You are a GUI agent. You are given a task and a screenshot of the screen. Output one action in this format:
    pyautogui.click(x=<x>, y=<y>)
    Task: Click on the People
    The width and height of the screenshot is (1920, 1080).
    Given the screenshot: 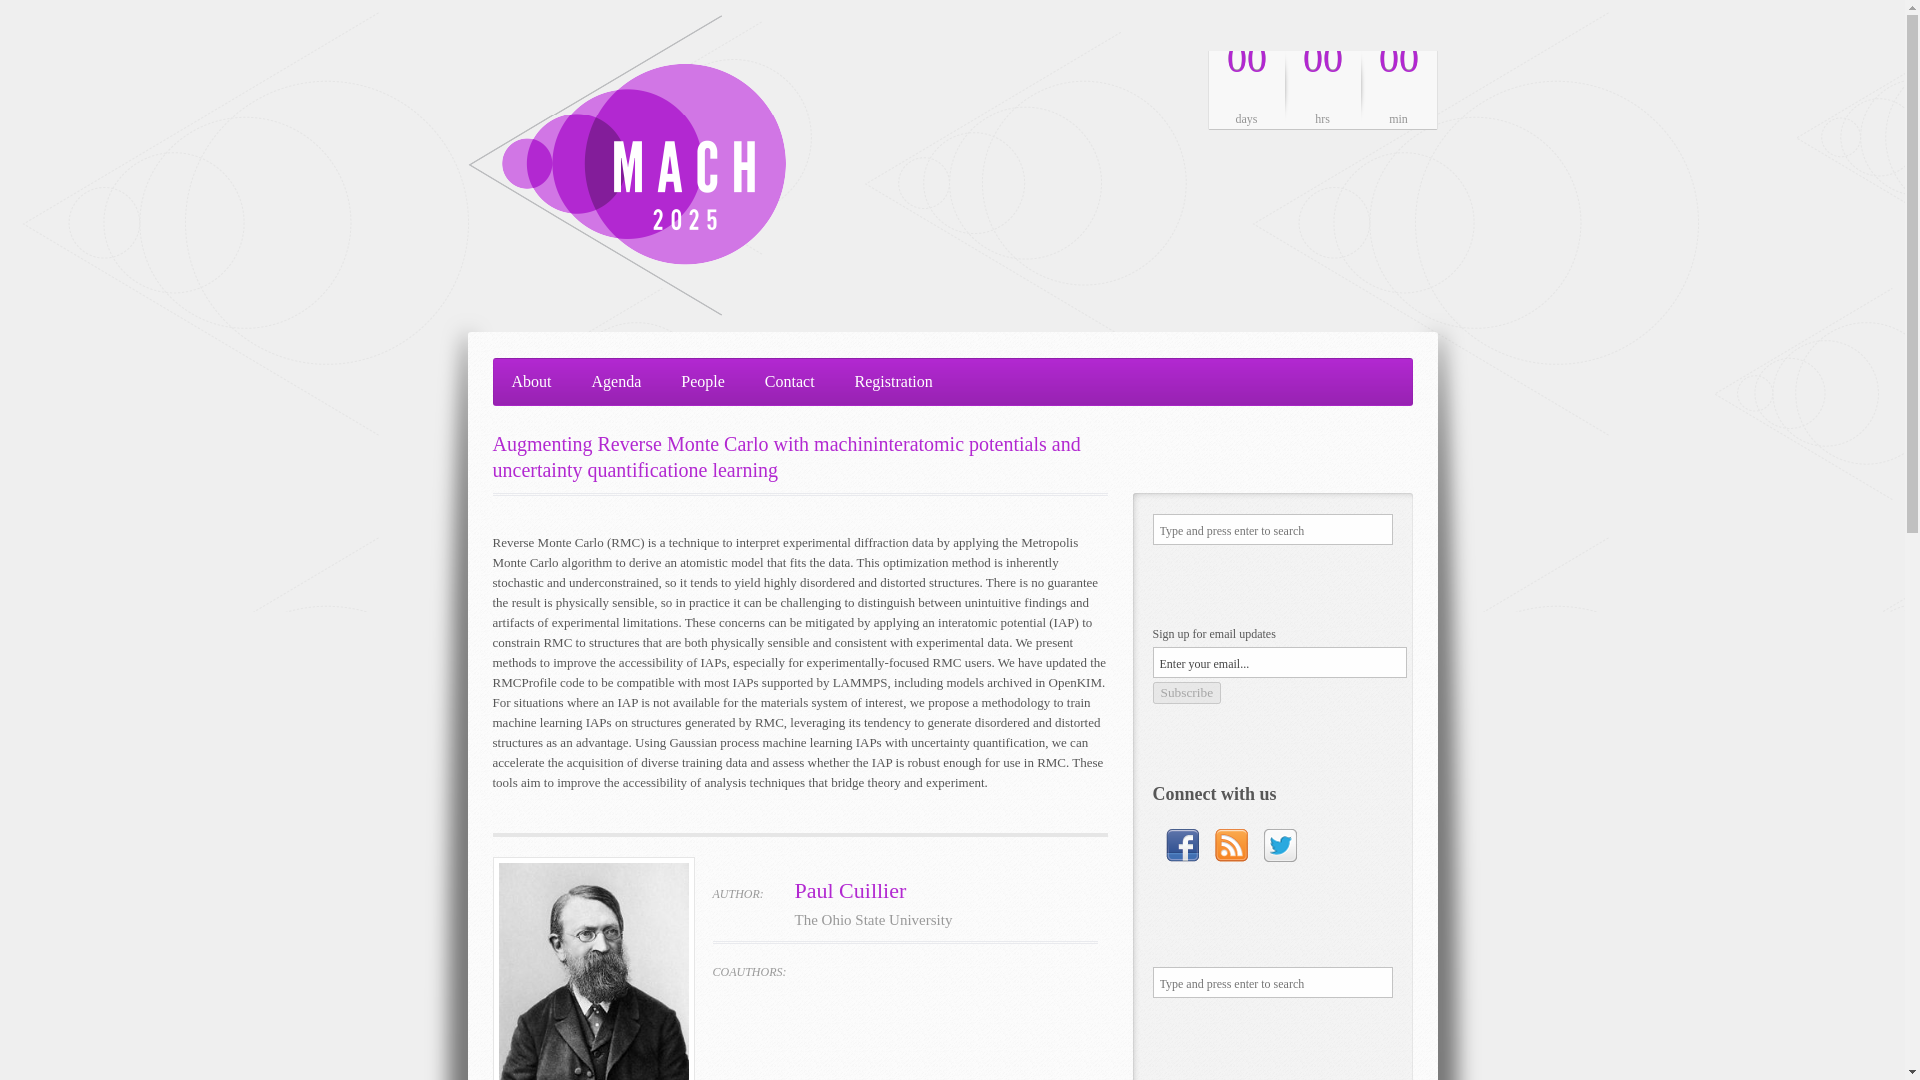 What is the action you would take?
    pyautogui.click(x=702, y=381)
    